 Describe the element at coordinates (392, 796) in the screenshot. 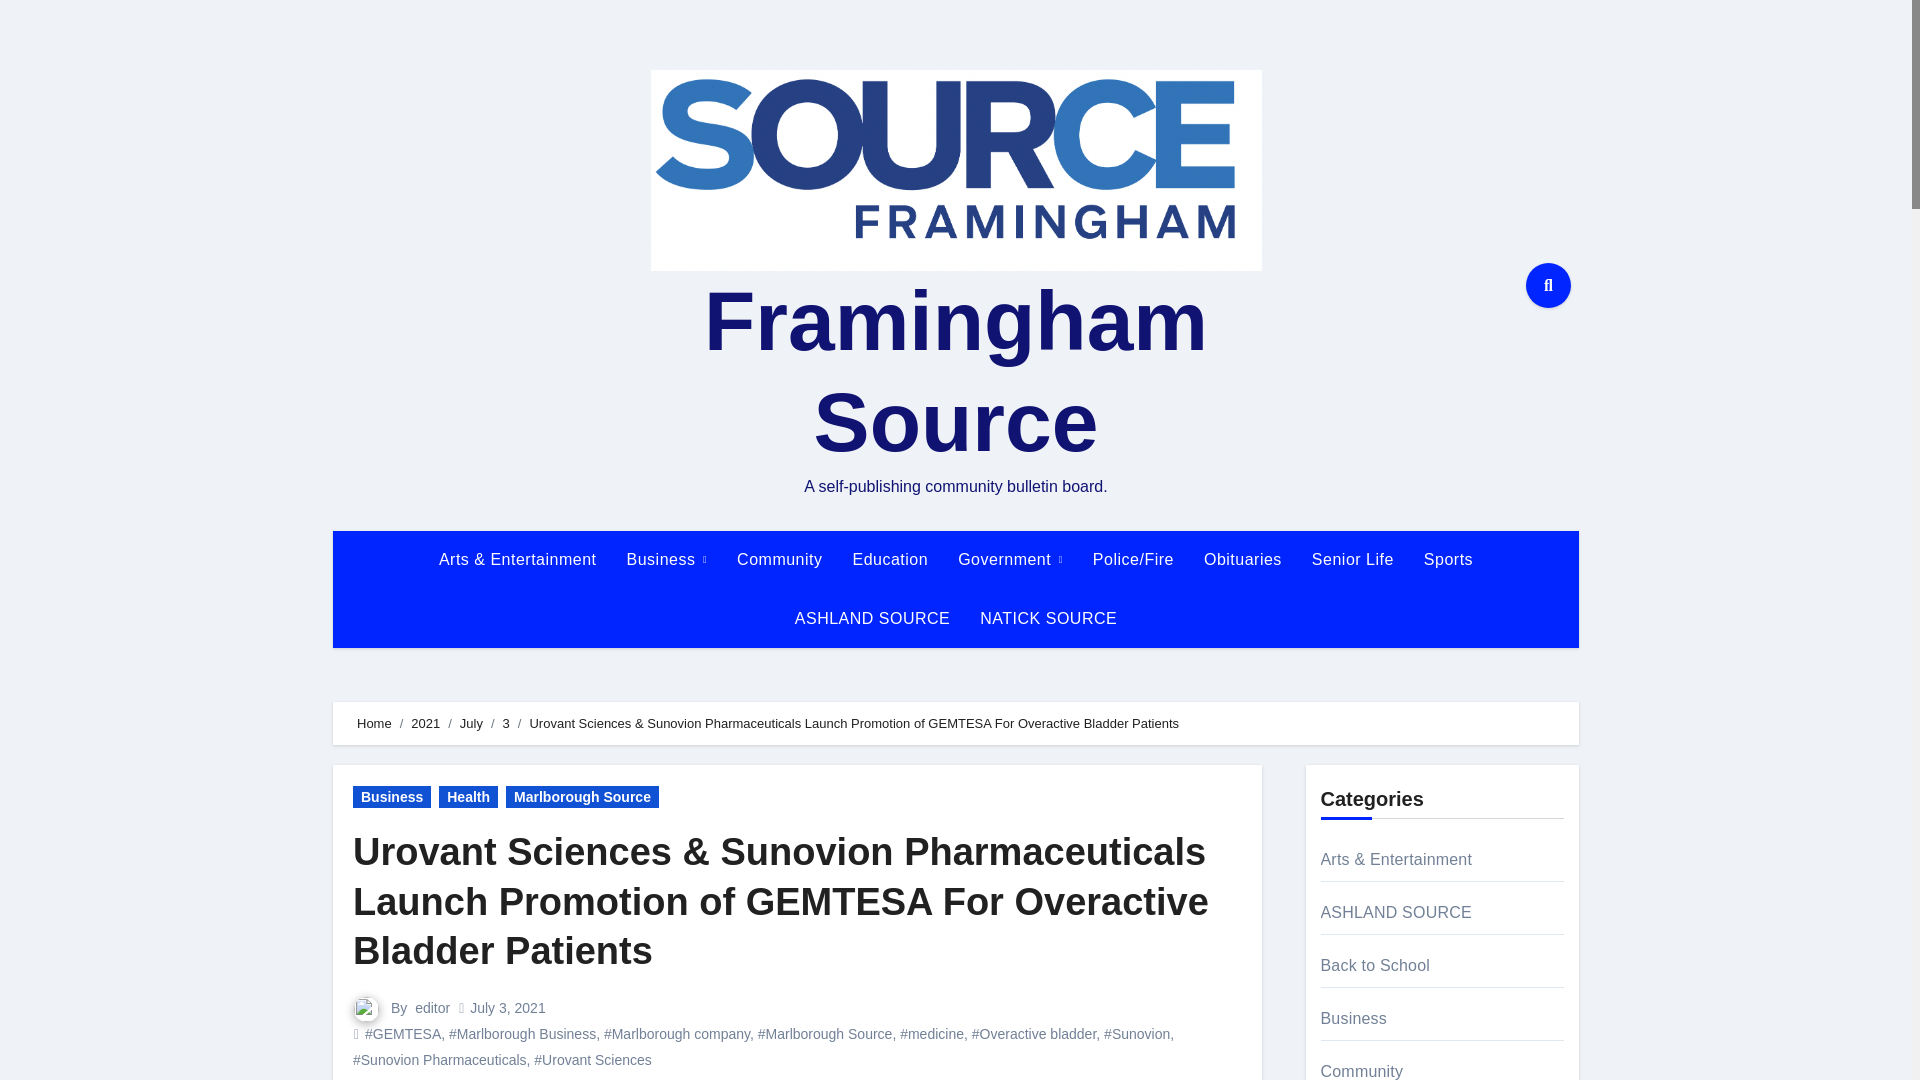

I see `Business` at that location.